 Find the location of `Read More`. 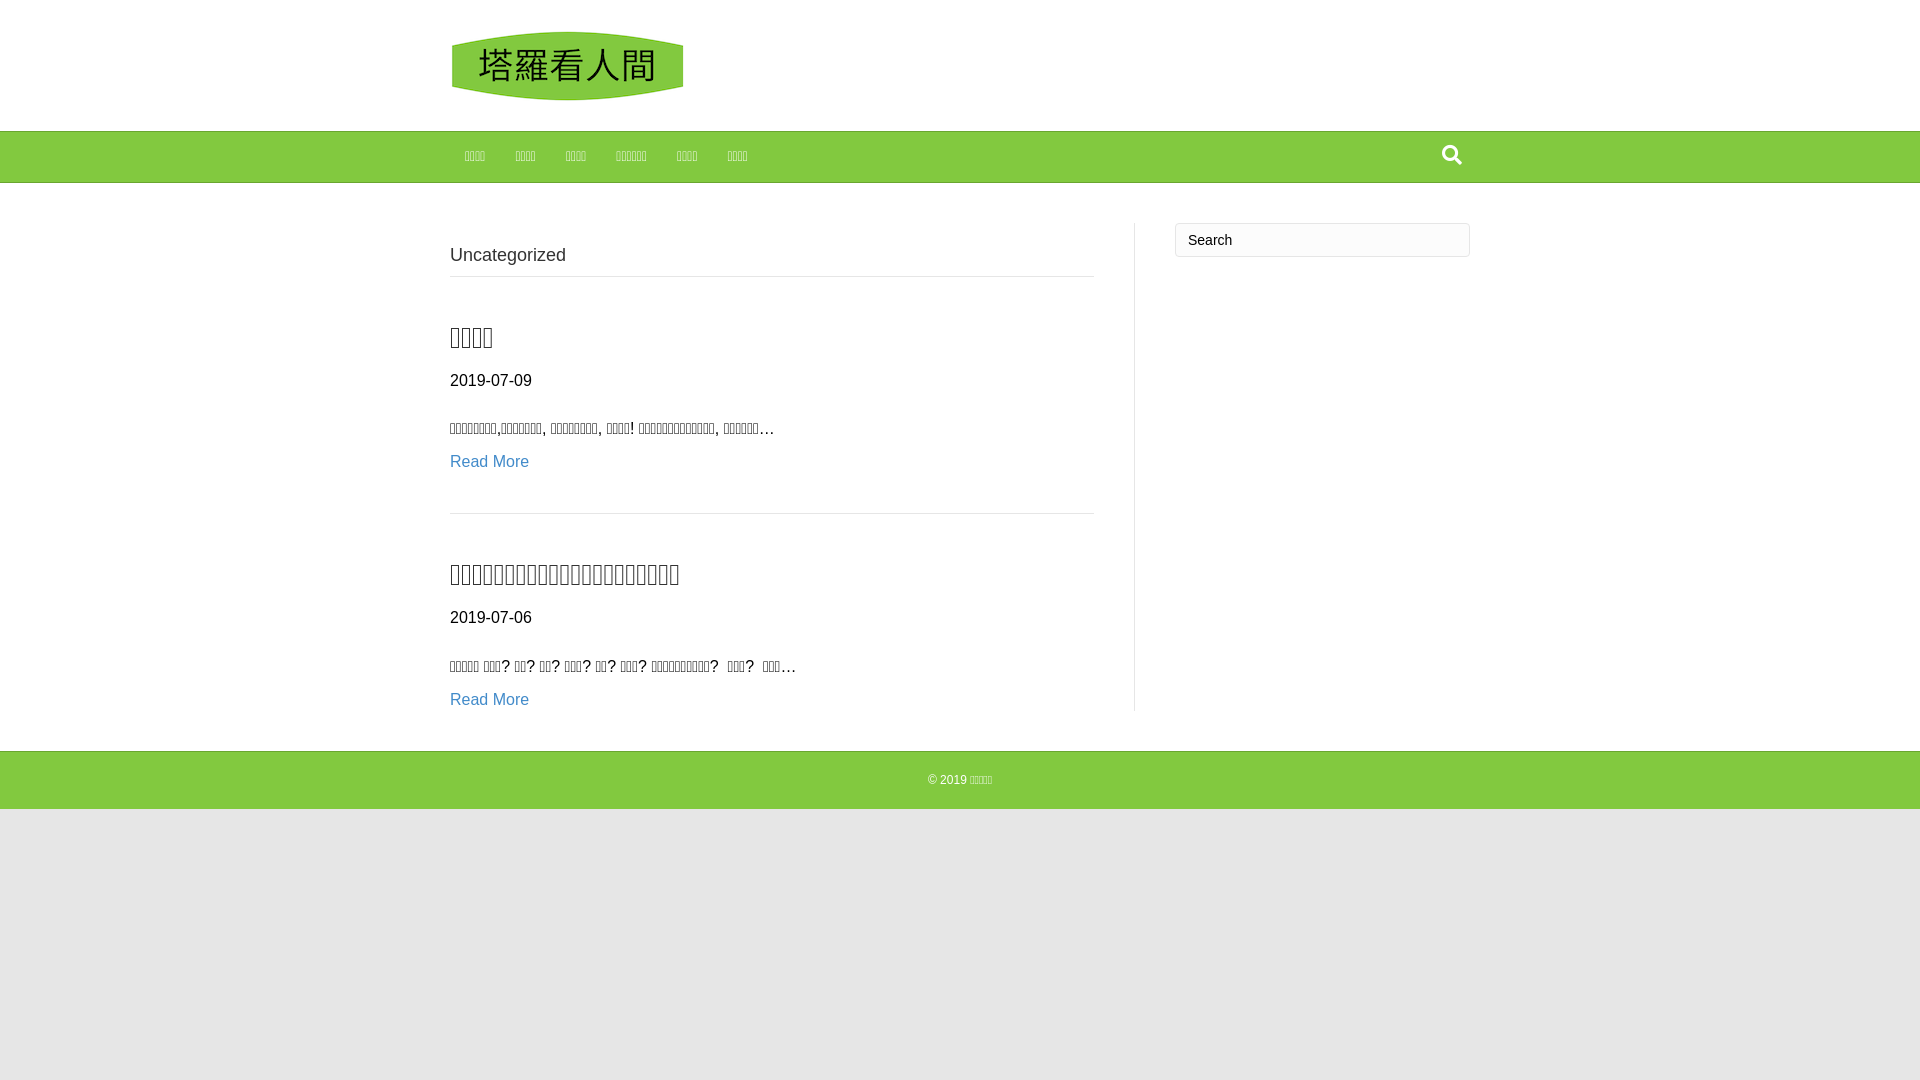

Read More is located at coordinates (490, 462).